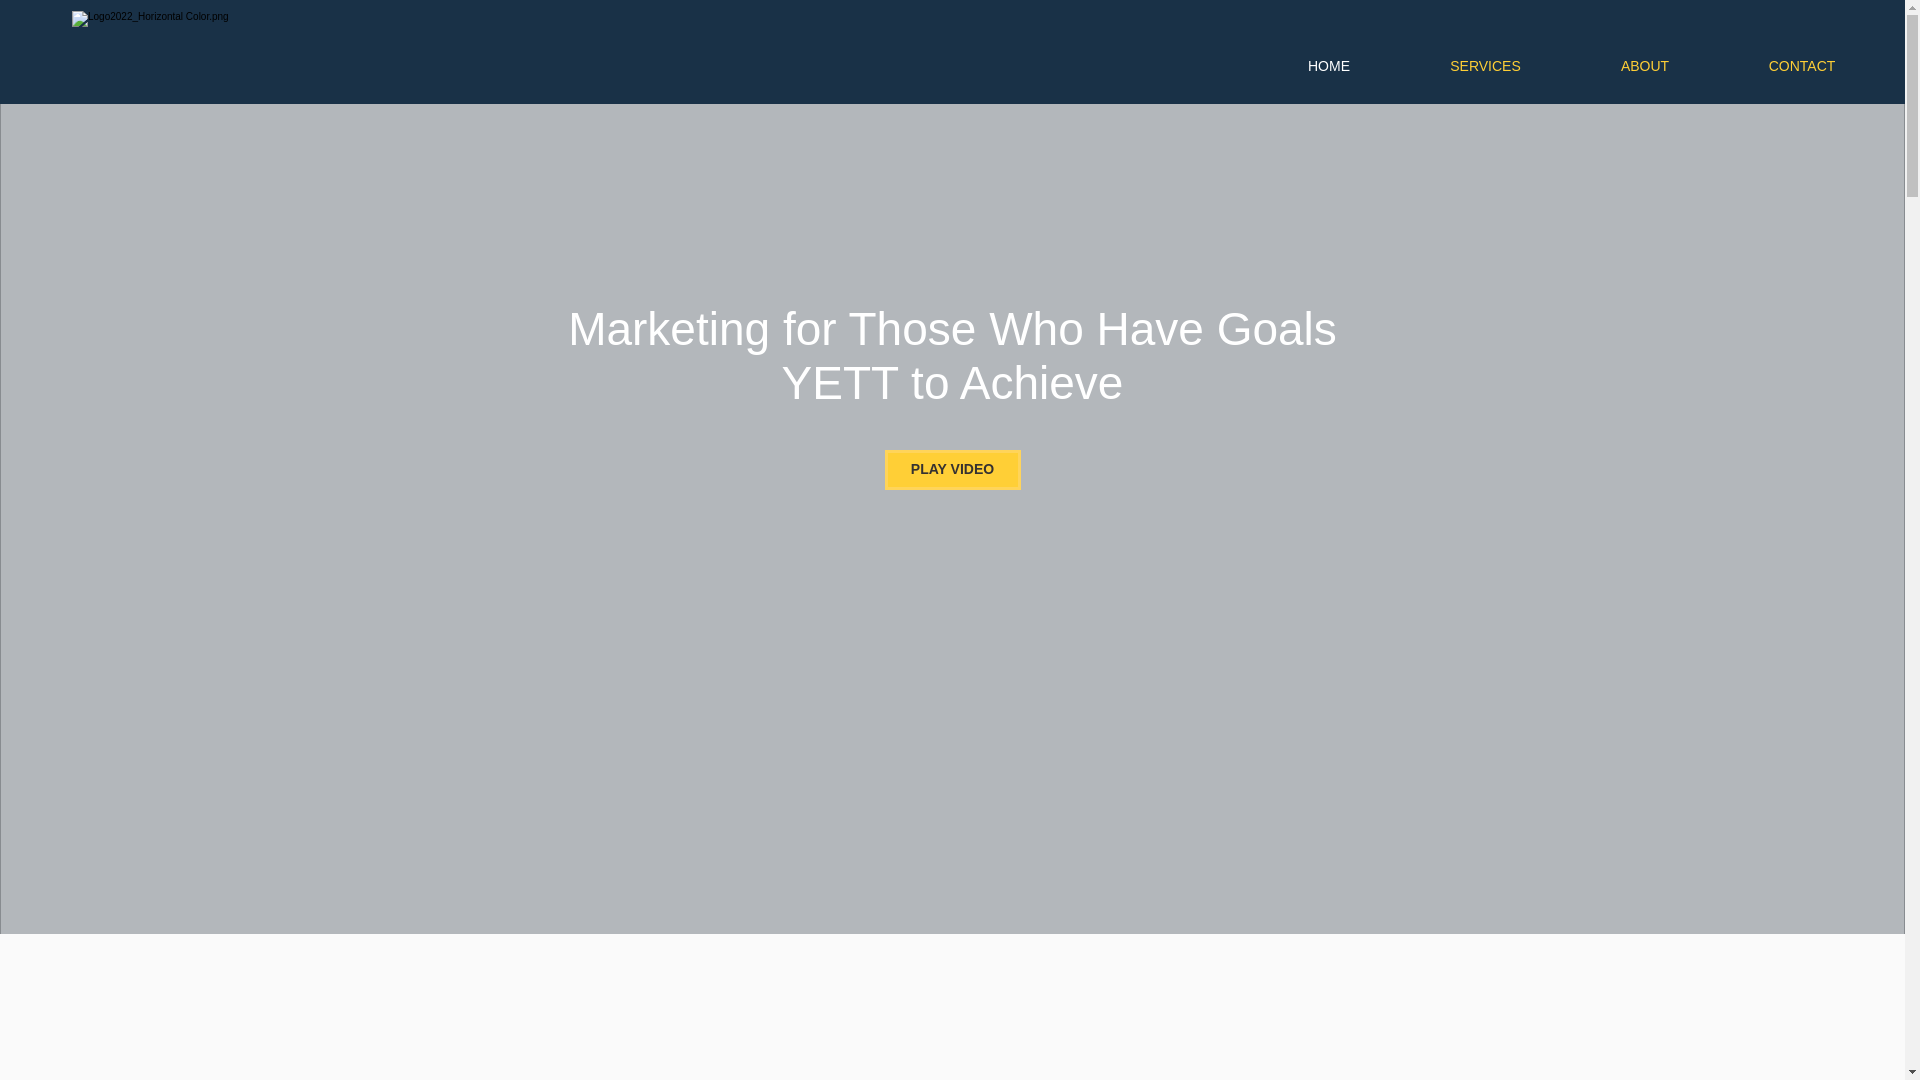 This screenshot has width=1920, height=1080. I want to click on ABOUT, so click(1644, 66).